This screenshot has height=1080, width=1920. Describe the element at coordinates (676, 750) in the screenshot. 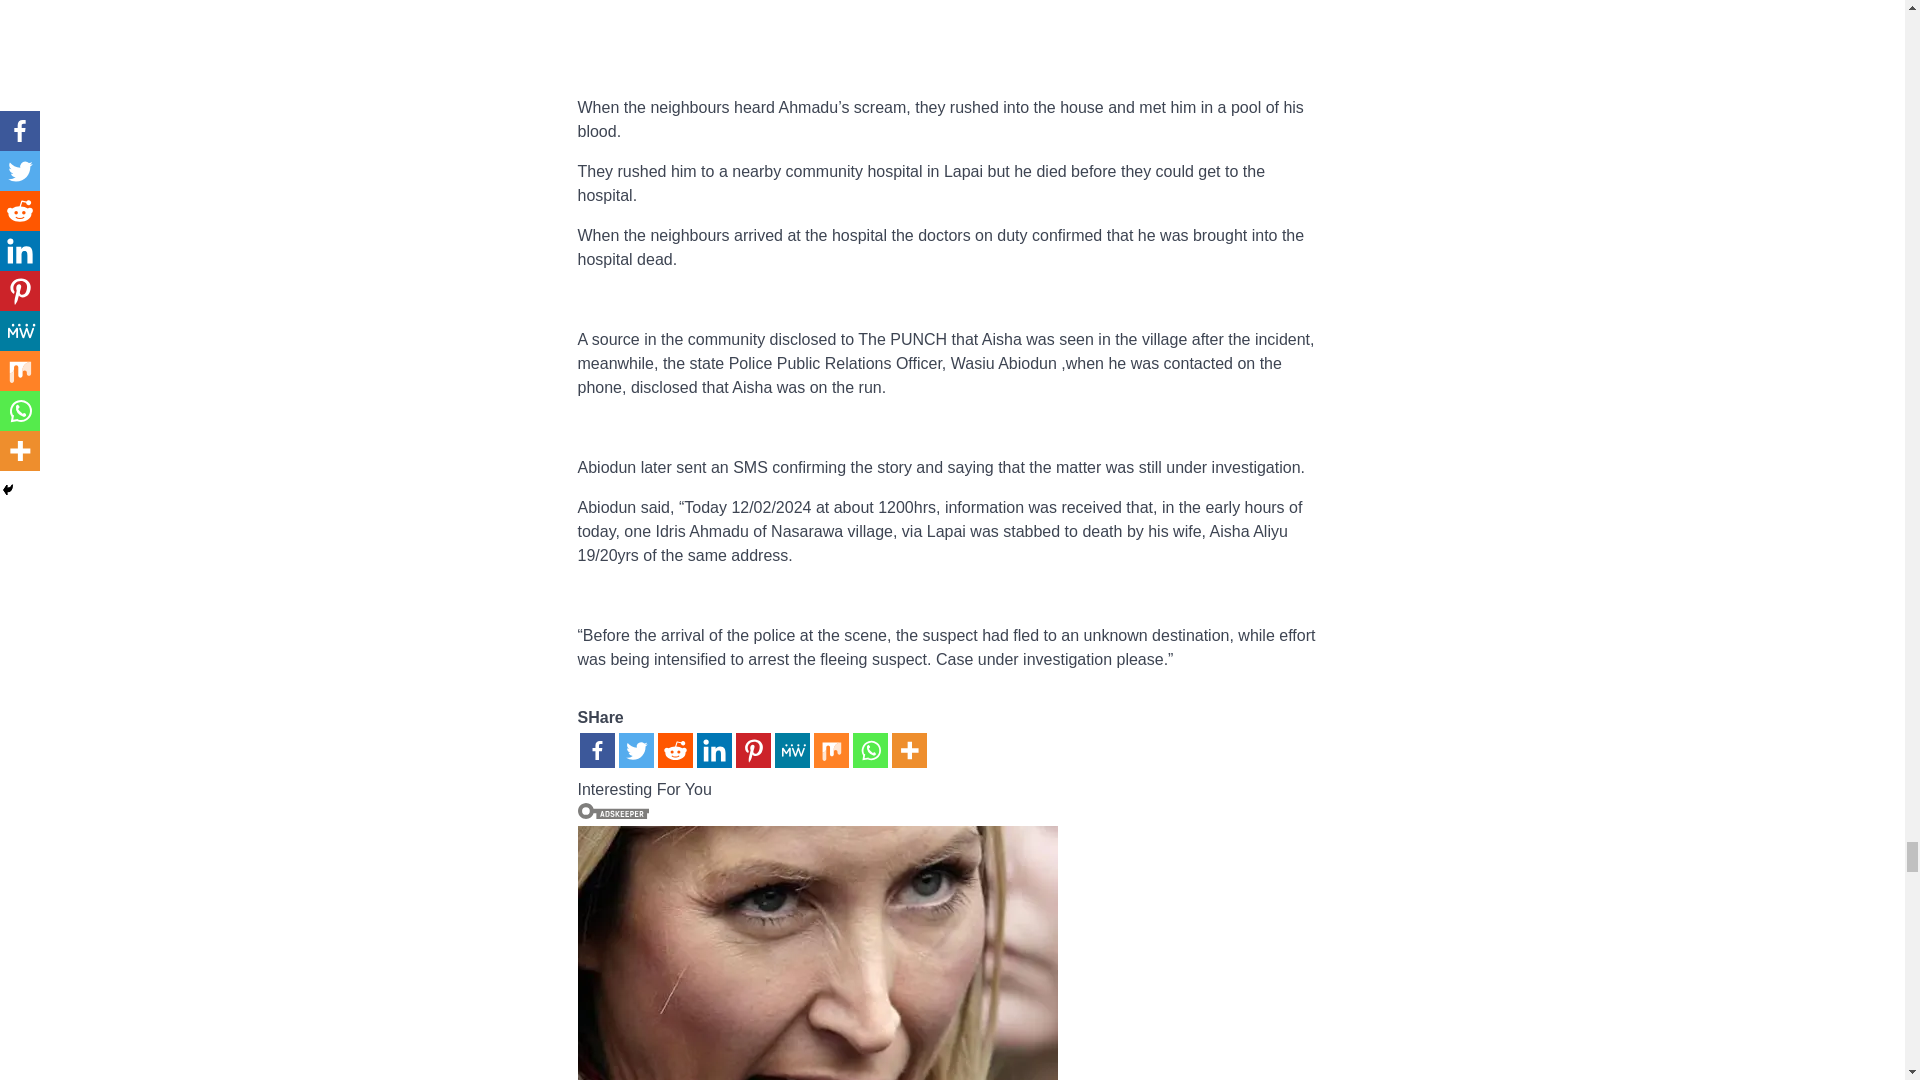

I see `Reddit` at that location.